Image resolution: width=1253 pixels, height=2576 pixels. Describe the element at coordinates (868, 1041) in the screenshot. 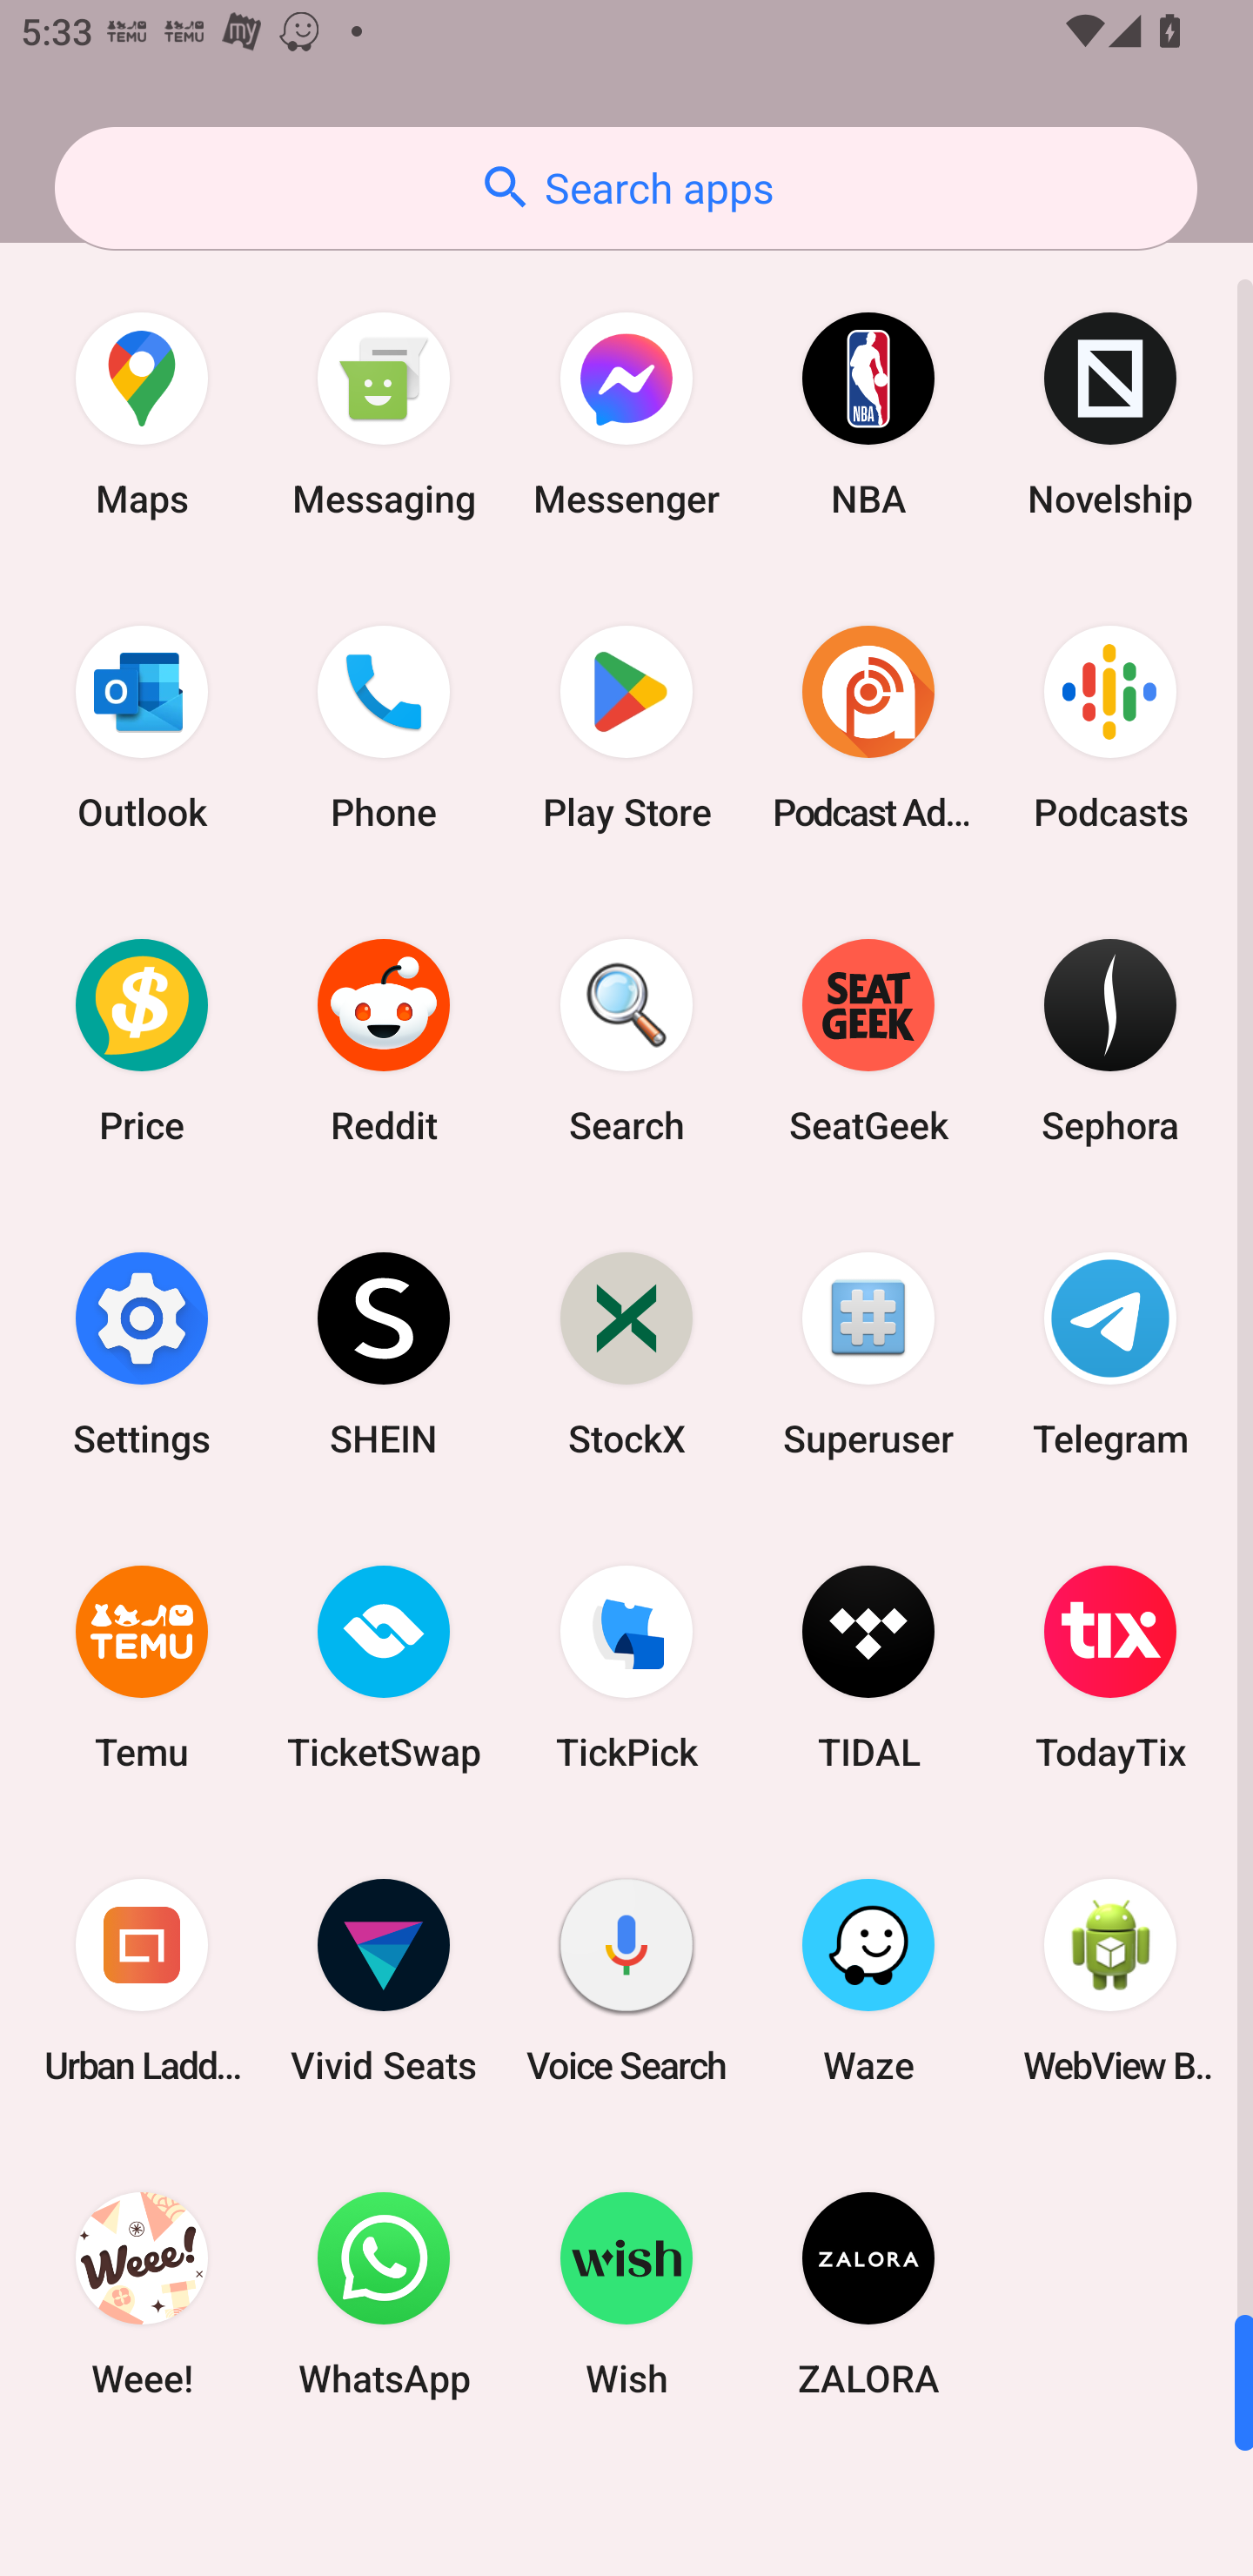

I see `SeatGeek` at that location.